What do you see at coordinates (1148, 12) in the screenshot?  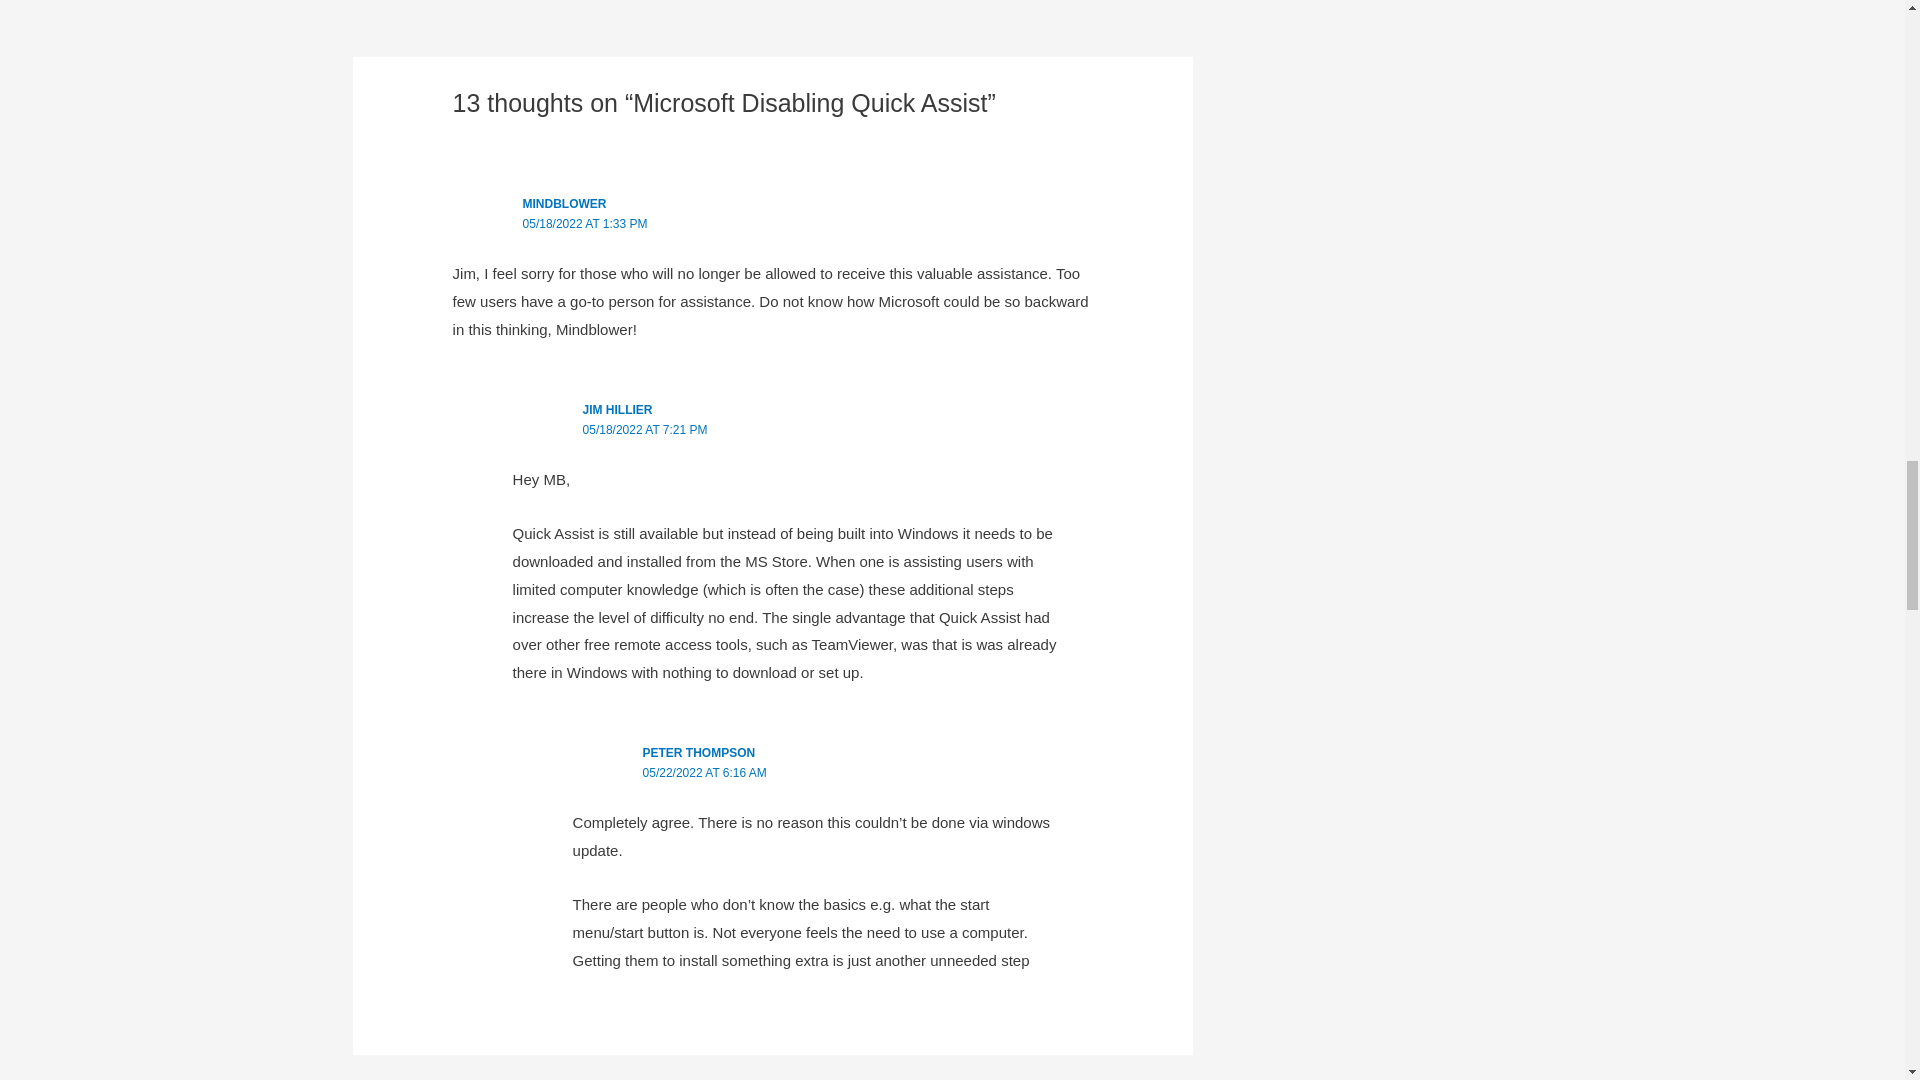 I see `How To Print Sections, Notebooks In OneNote` at bounding box center [1148, 12].